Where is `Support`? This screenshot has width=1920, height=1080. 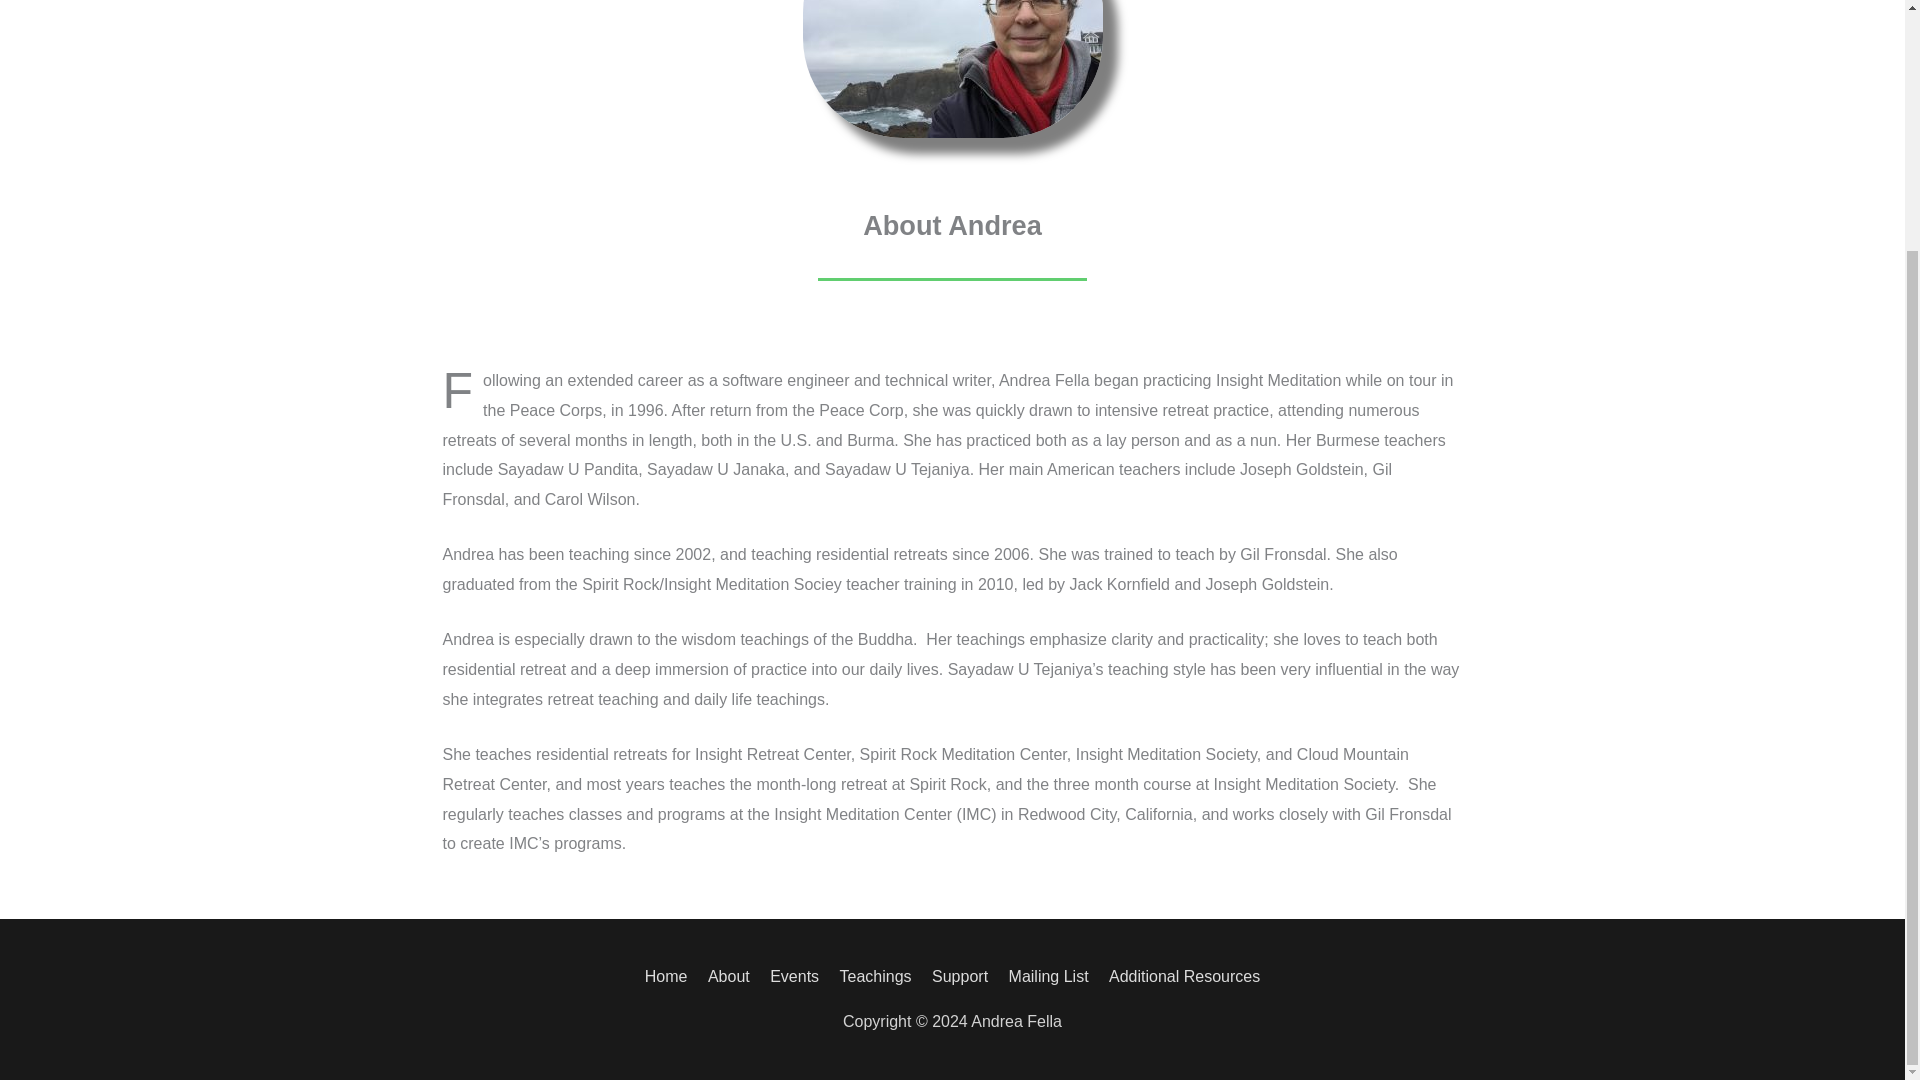
Support is located at coordinates (960, 976).